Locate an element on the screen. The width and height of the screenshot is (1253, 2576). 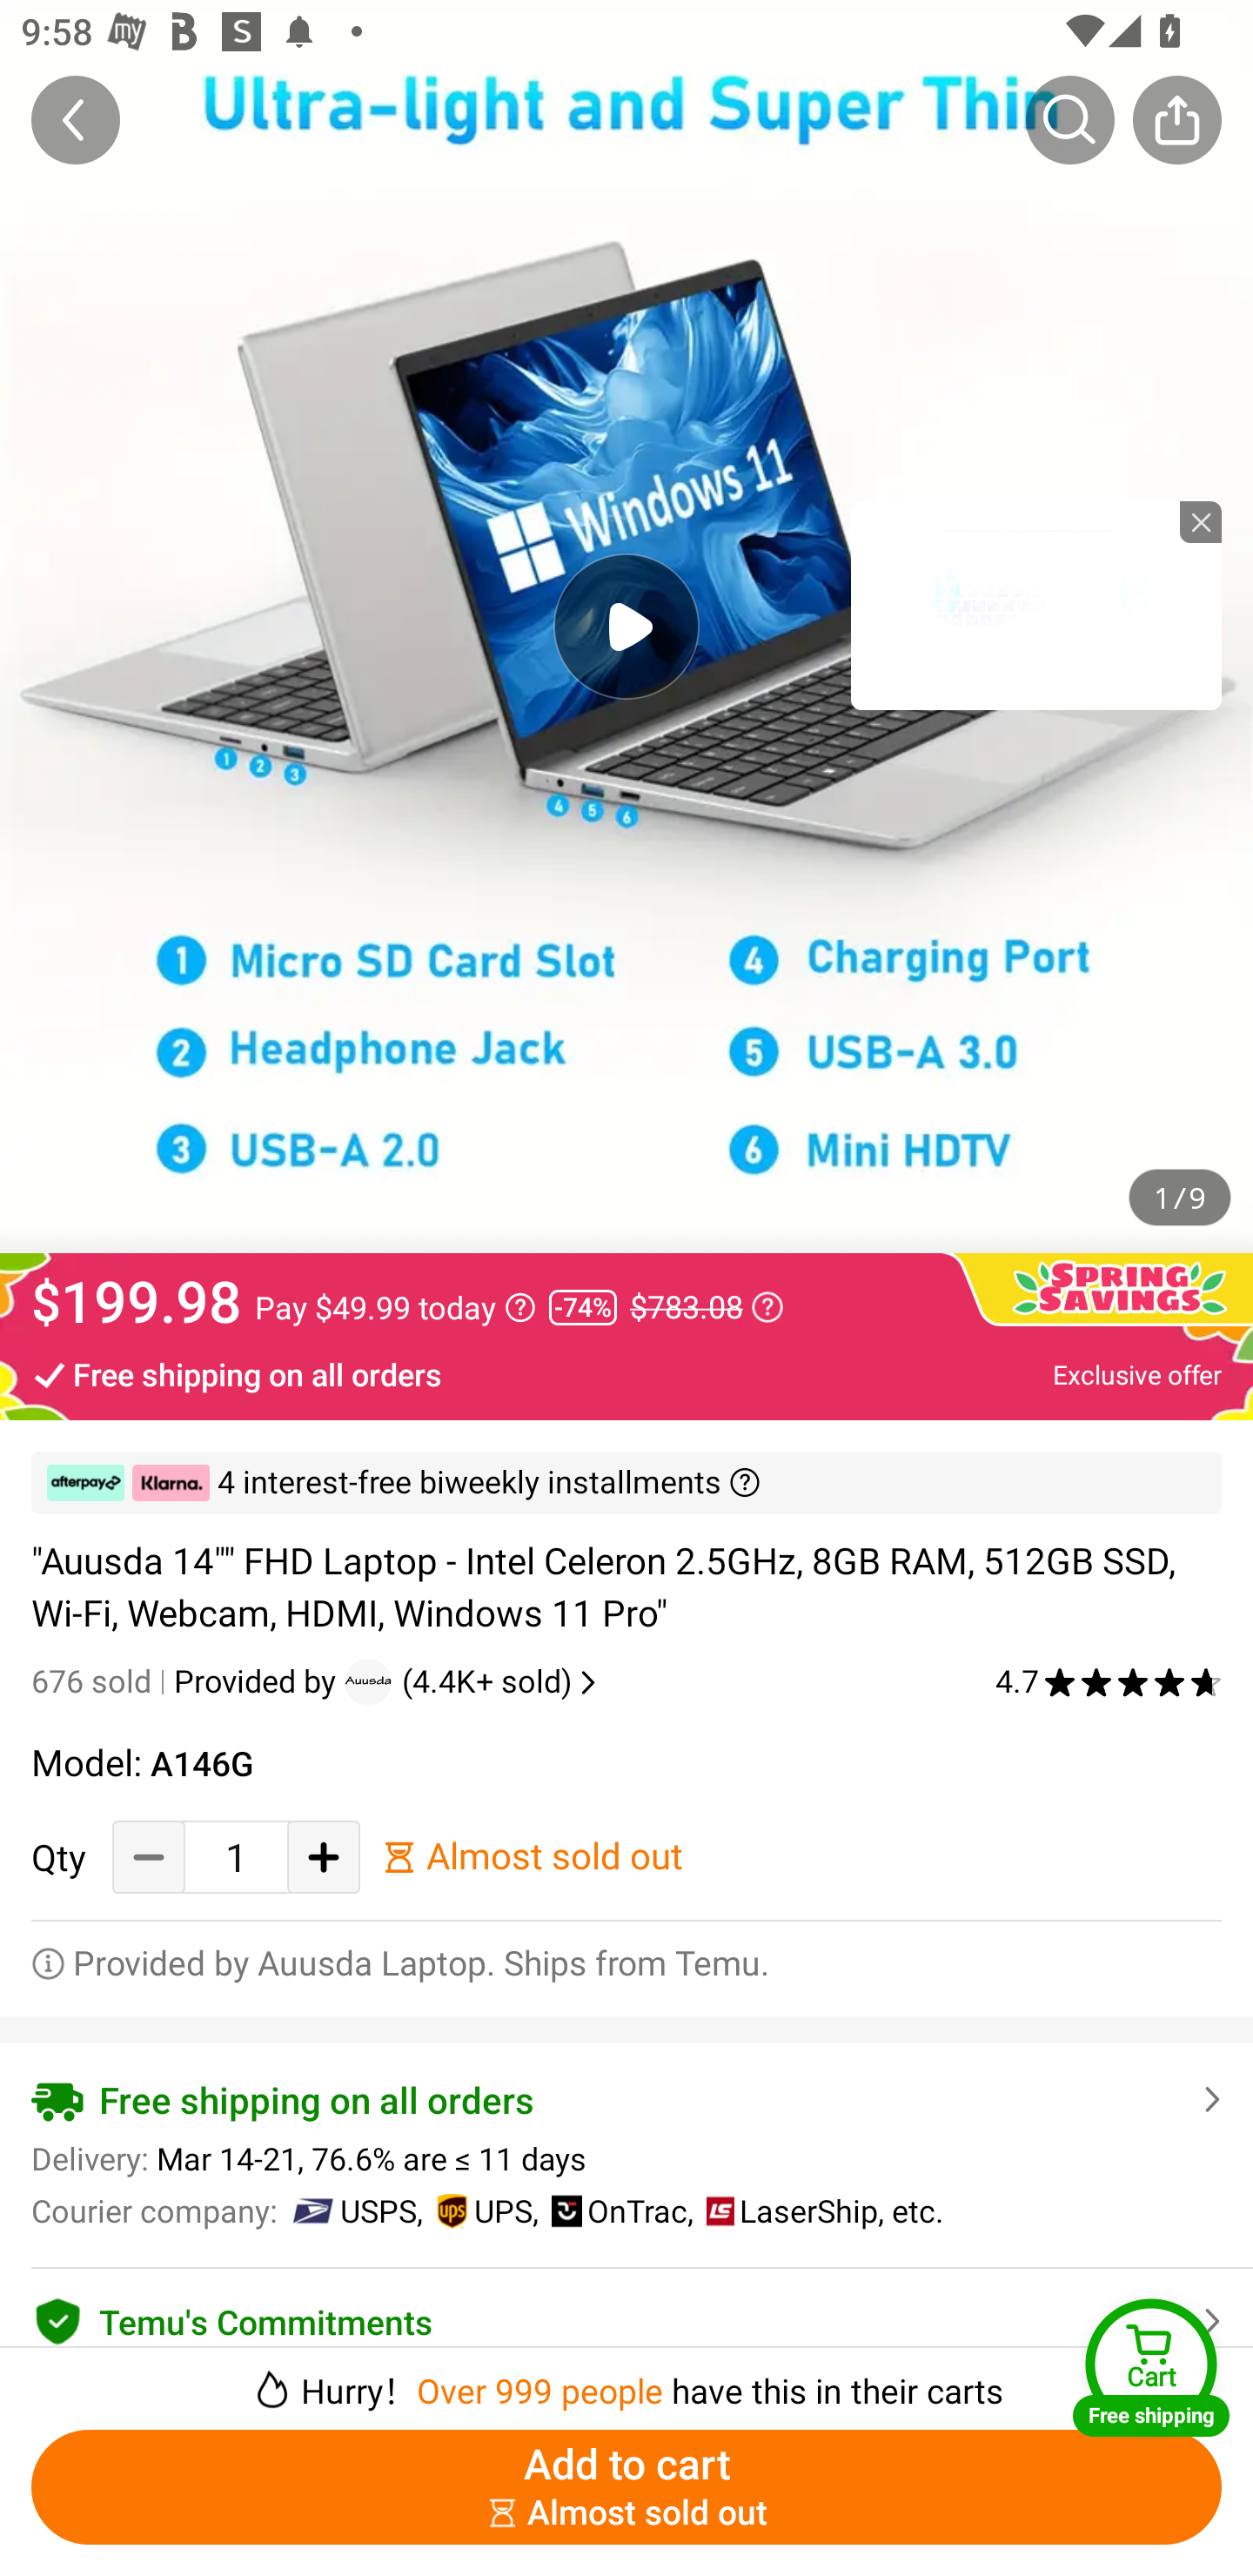
Temu's Commitments is located at coordinates (626, 2317).